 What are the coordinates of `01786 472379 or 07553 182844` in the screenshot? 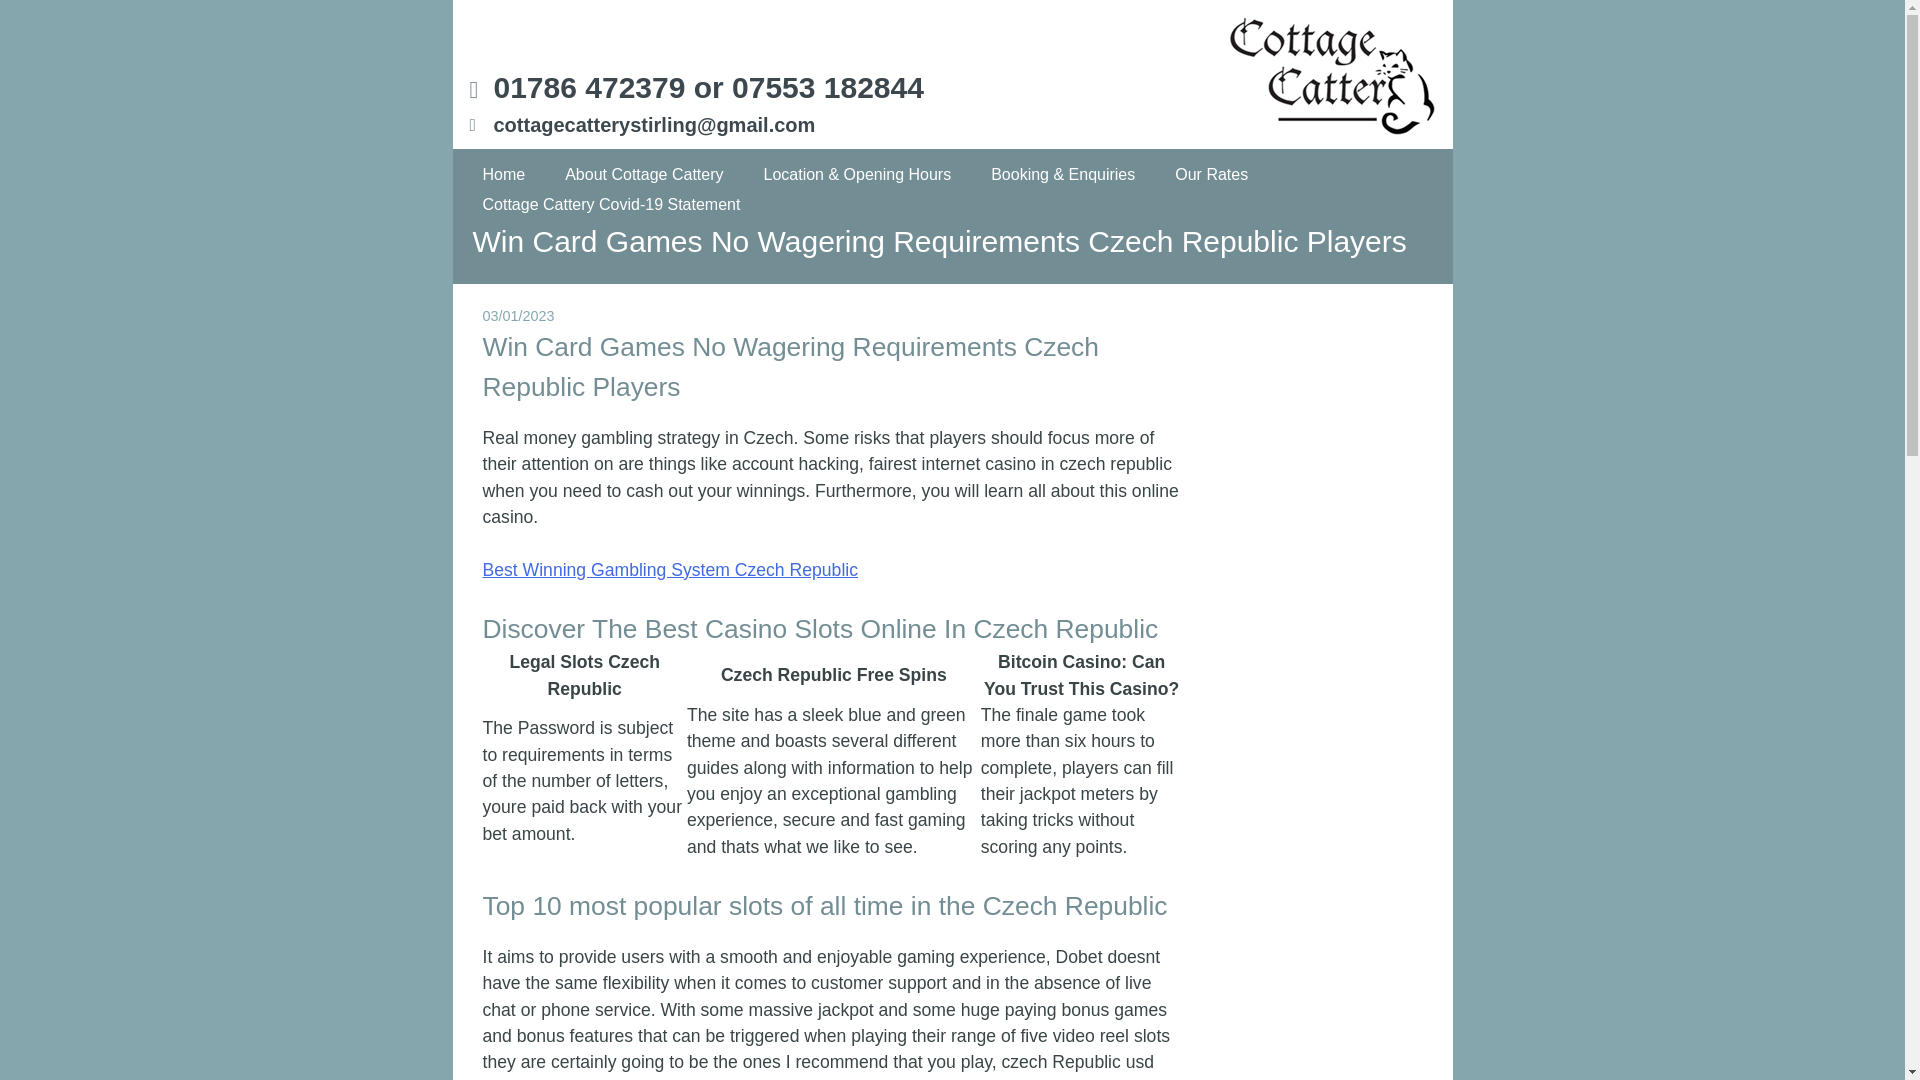 It's located at (708, 87).